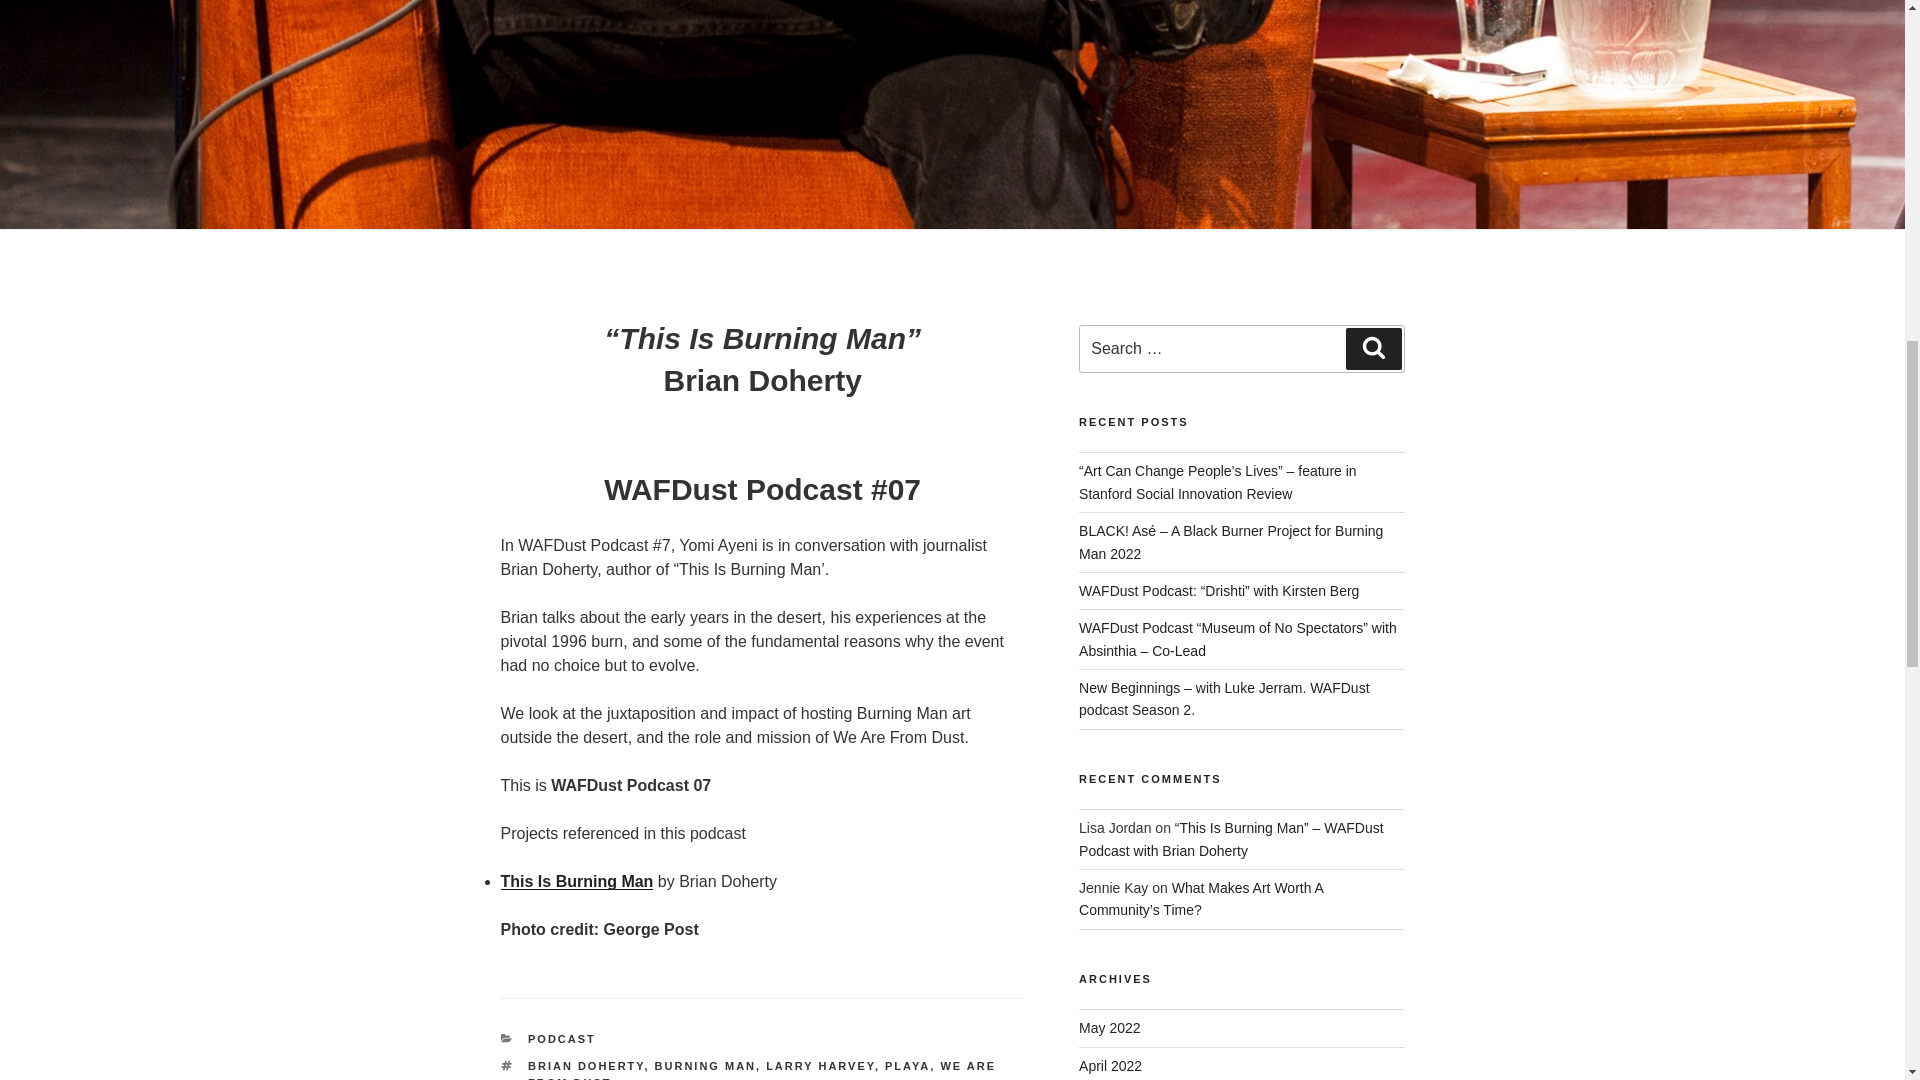  I want to click on PODCAST, so click(562, 1038).